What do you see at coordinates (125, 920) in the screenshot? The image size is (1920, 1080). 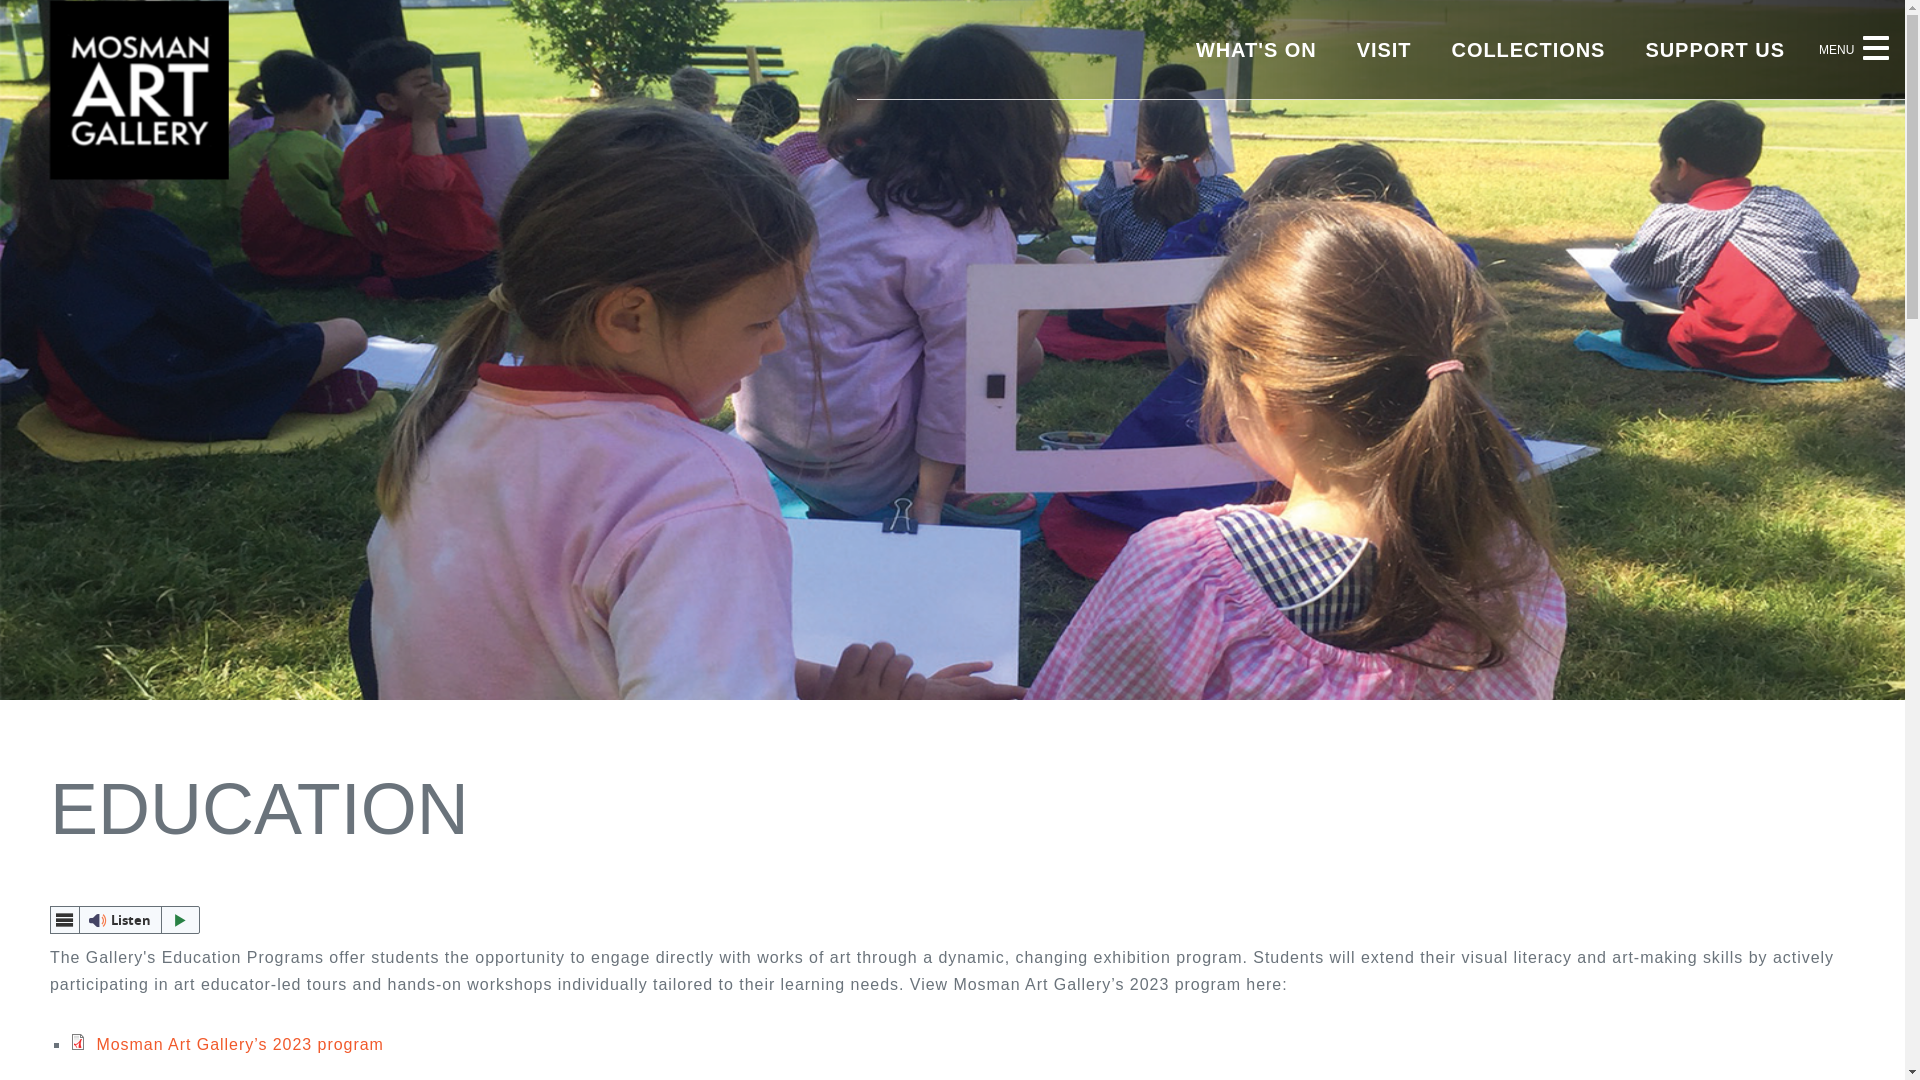 I see `Listen` at bounding box center [125, 920].